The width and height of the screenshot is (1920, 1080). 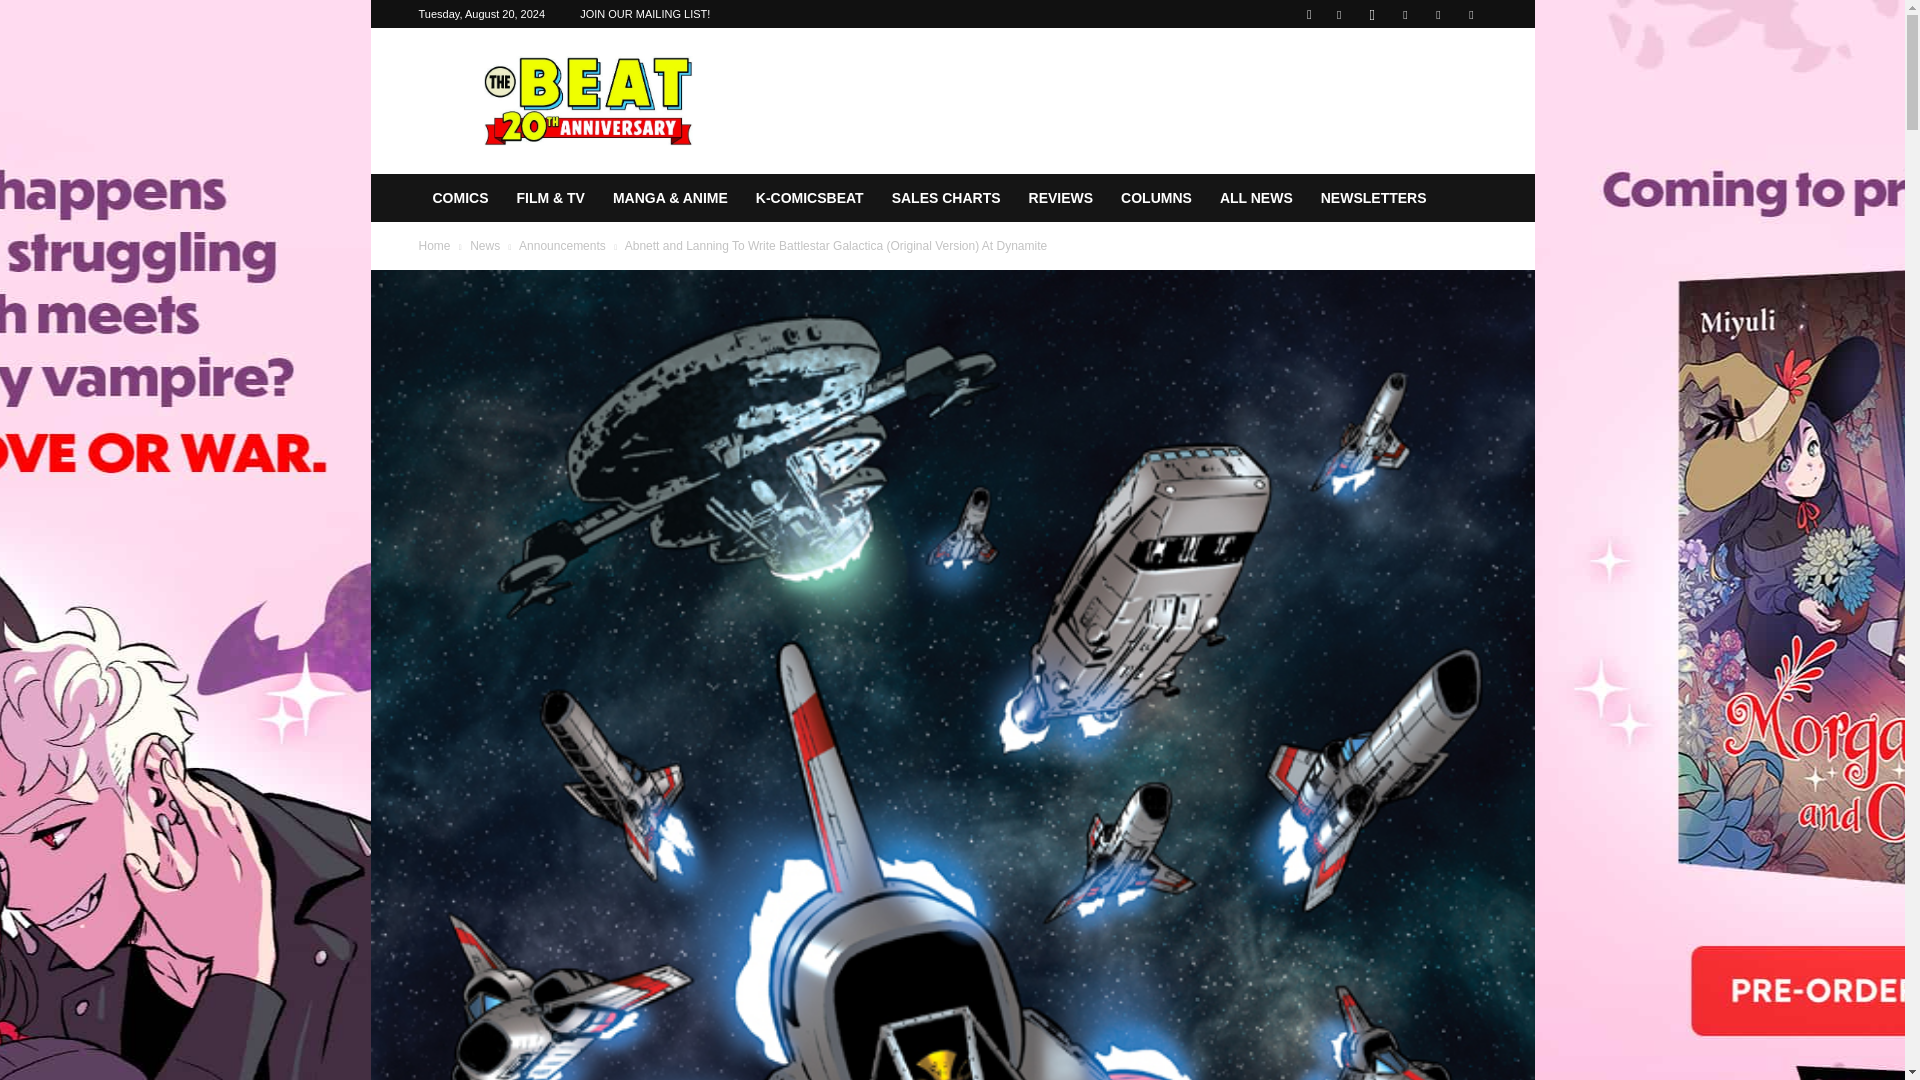 What do you see at coordinates (1405, 14) in the screenshot?
I see `RSS` at bounding box center [1405, 14].